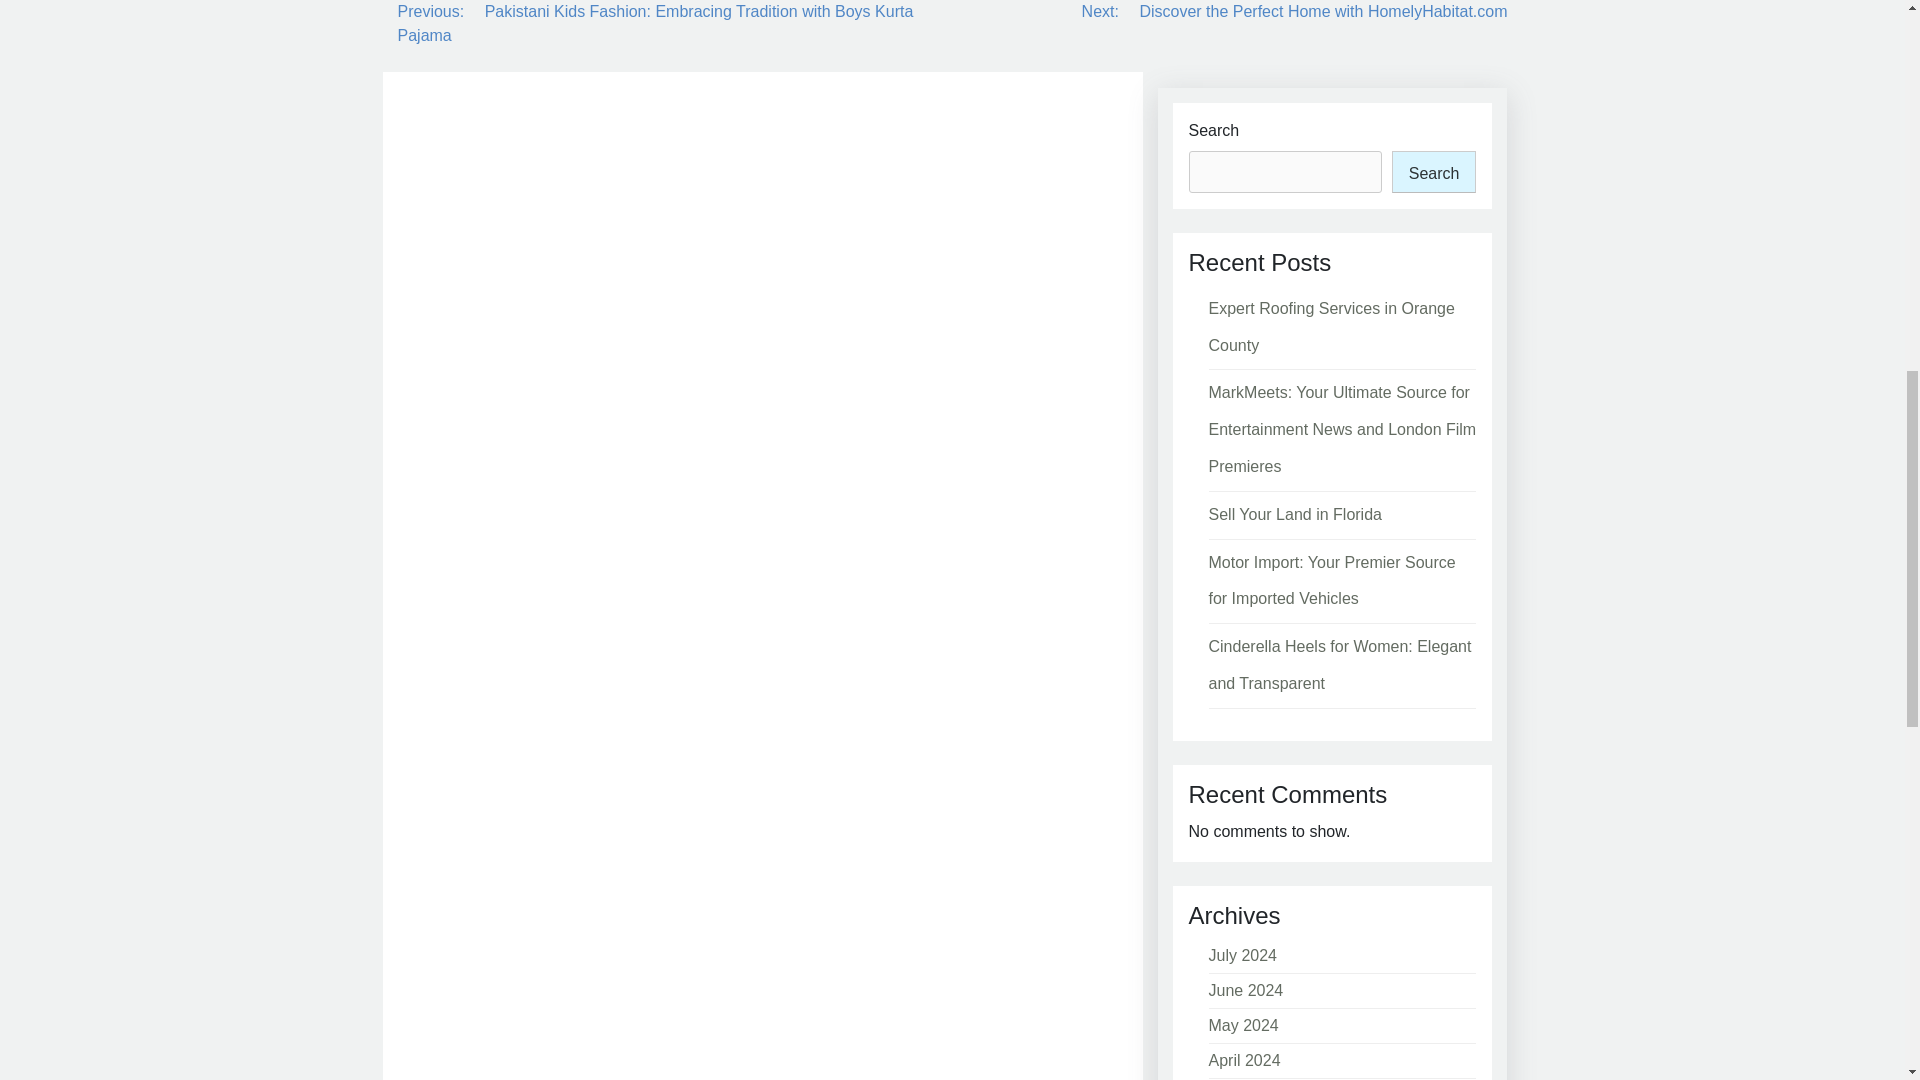  Describe the element at coordinates (1338, 665) in the screenshot. I see `Cinderella Heels for Women: Elegant and Transparent` at that location.